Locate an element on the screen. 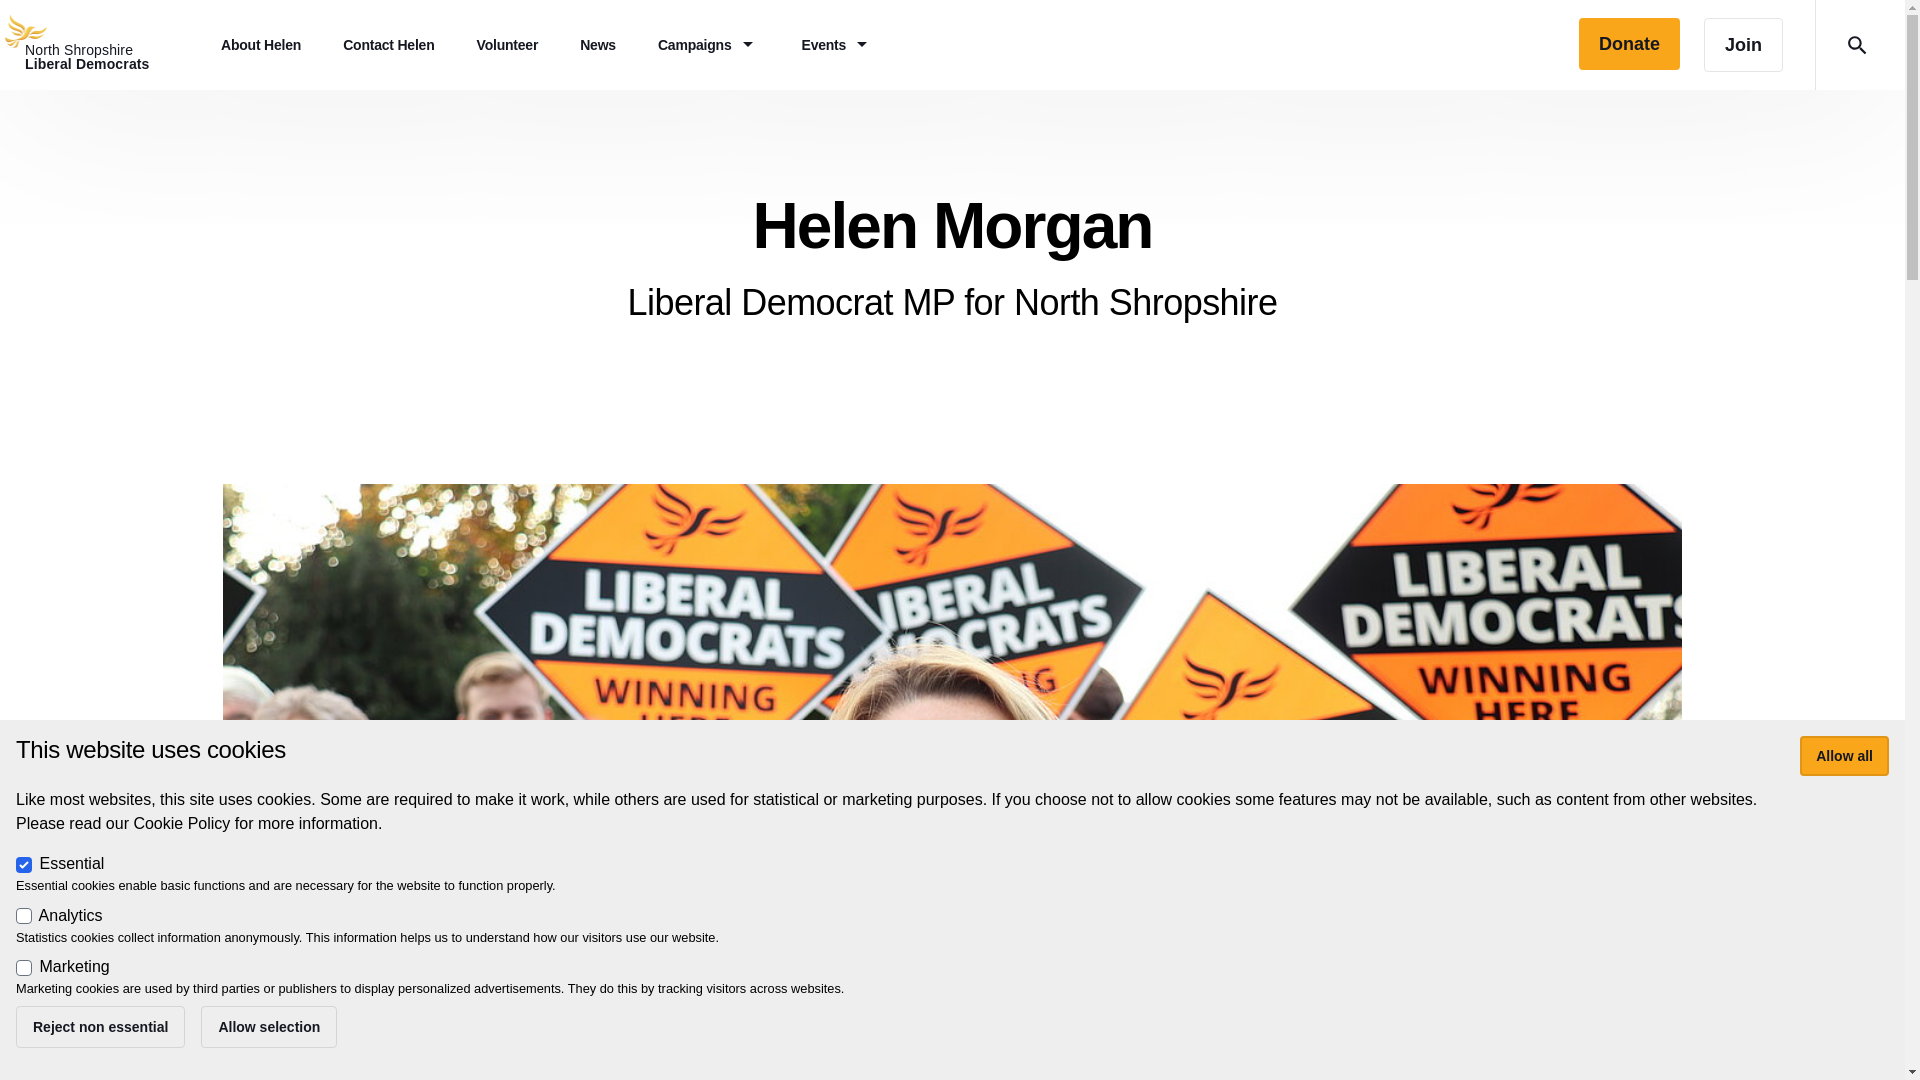 The width and height of the screenshot is (1920, 1080). Reject non essential is located at coordinates (100, 1026).